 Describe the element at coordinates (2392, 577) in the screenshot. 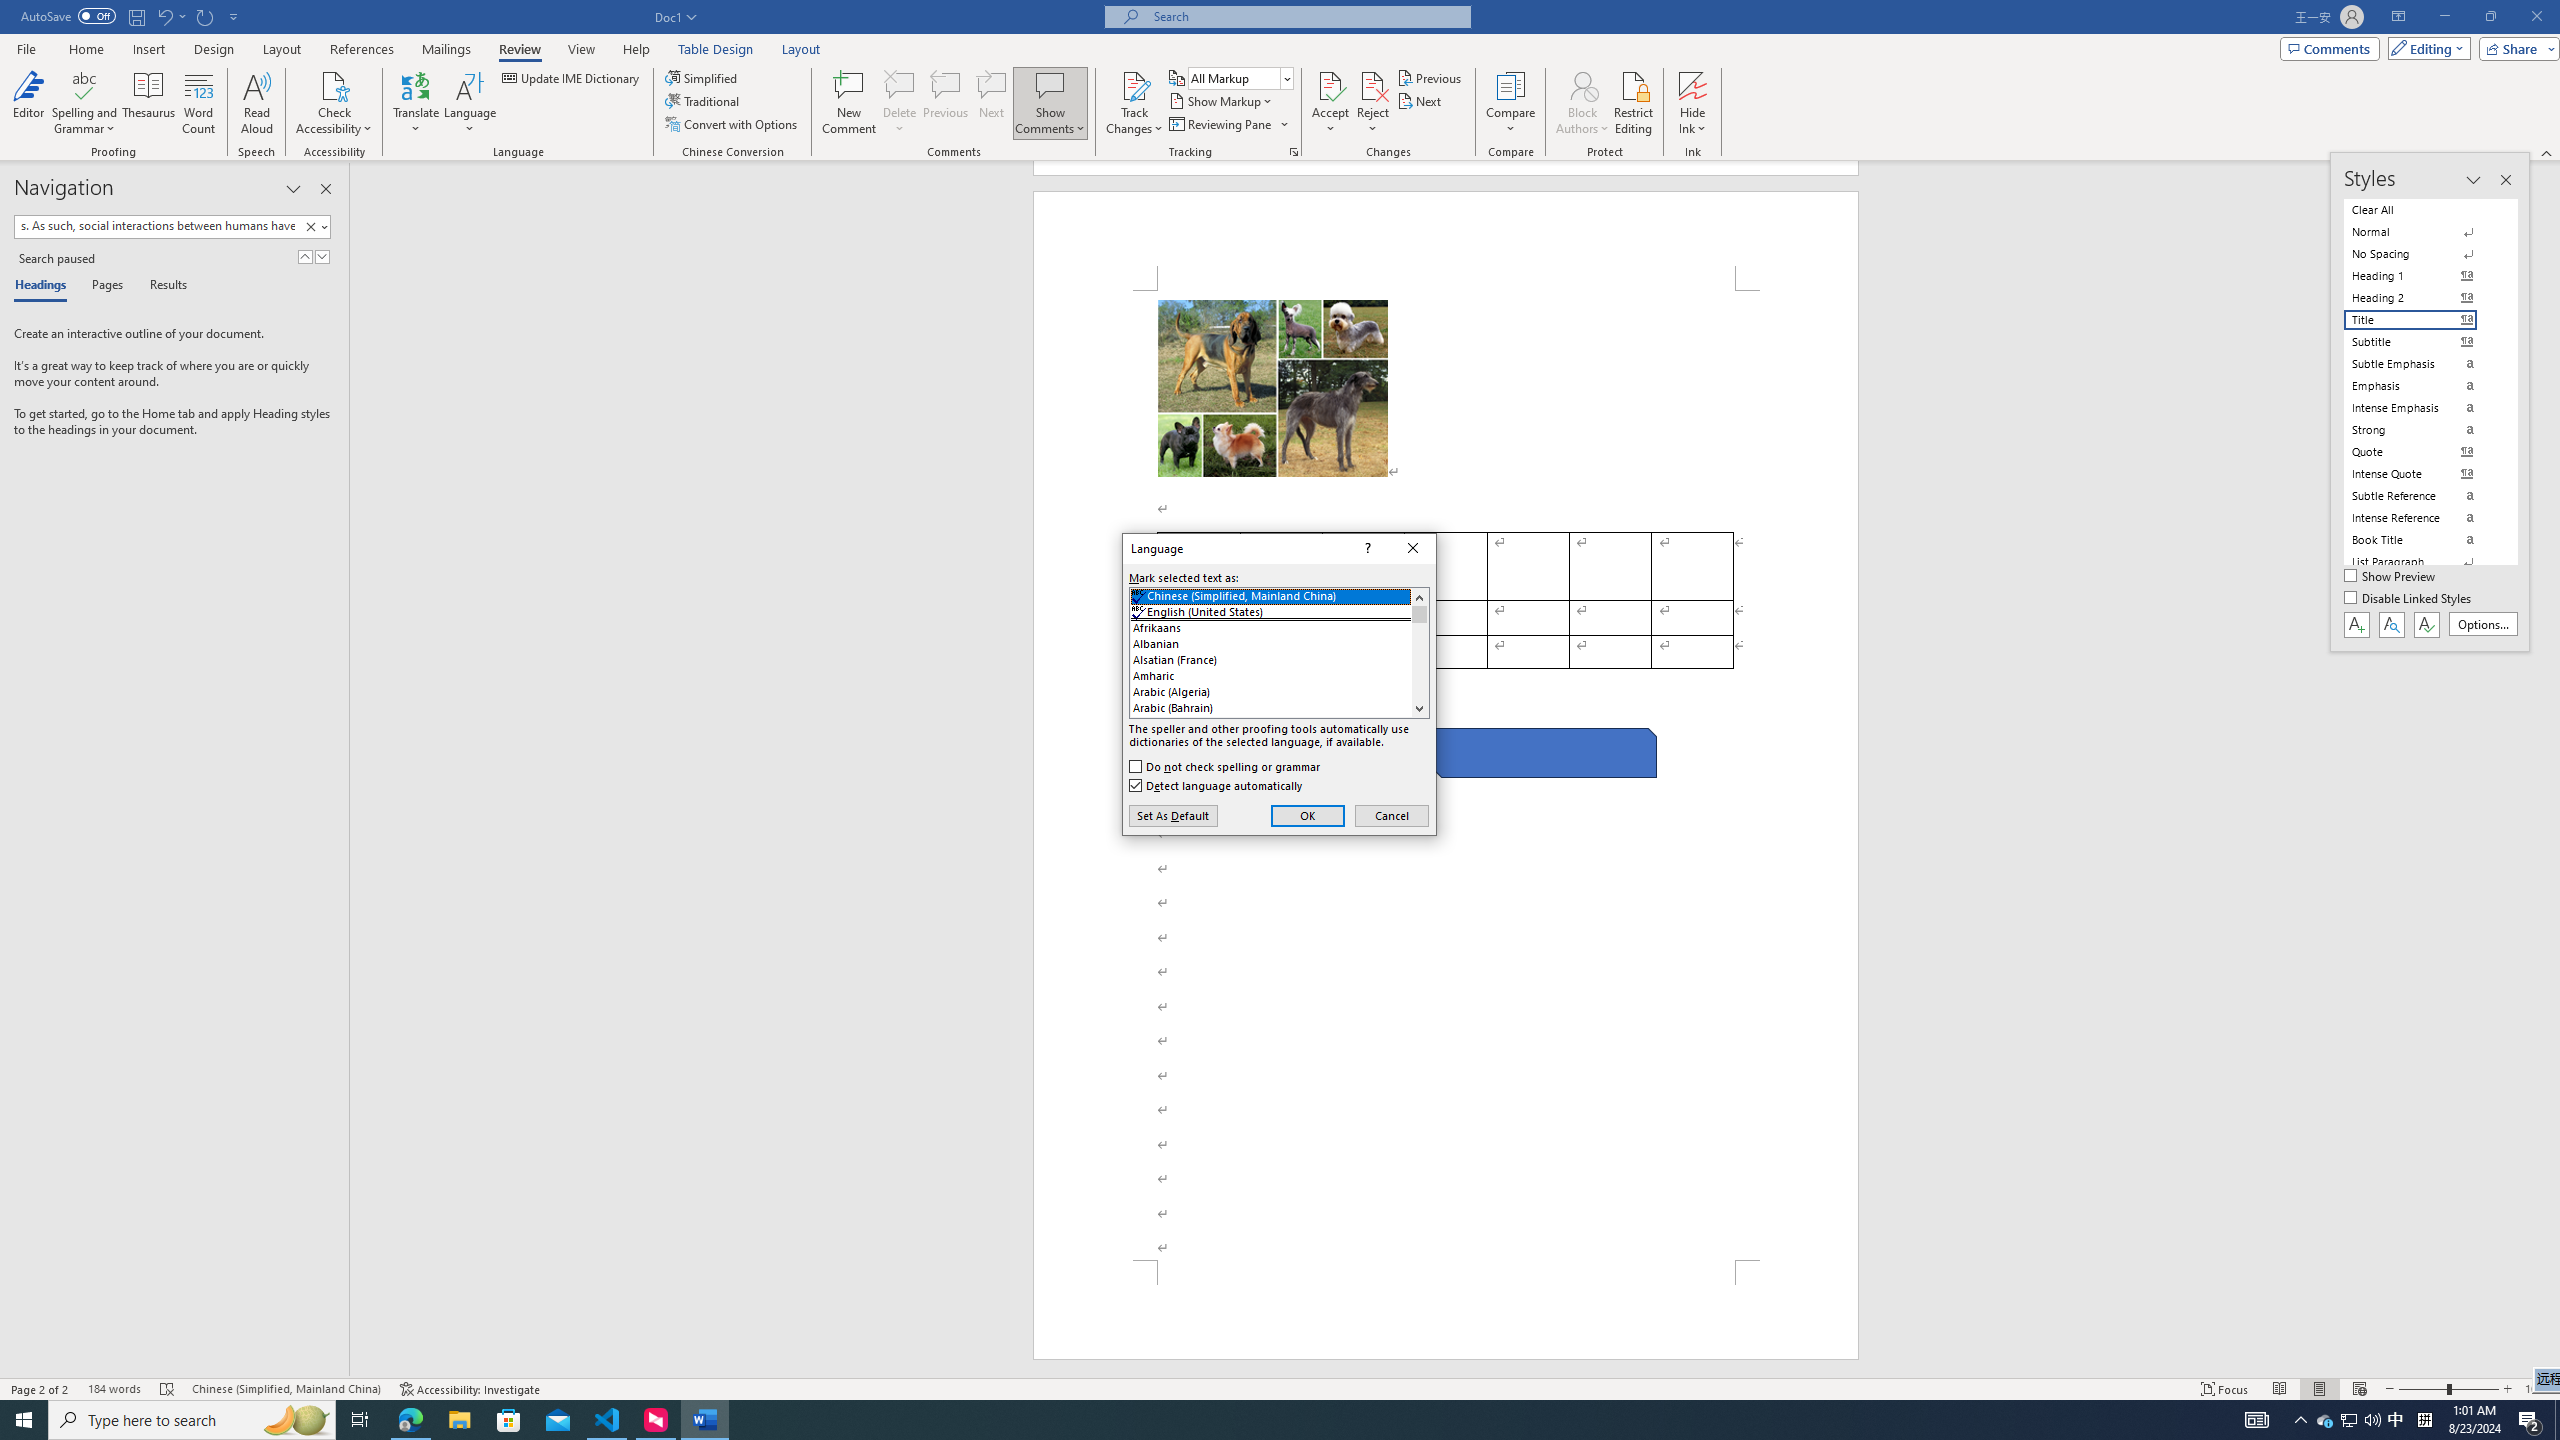

I see `Microsoft Edge - 1 running window` at that location.